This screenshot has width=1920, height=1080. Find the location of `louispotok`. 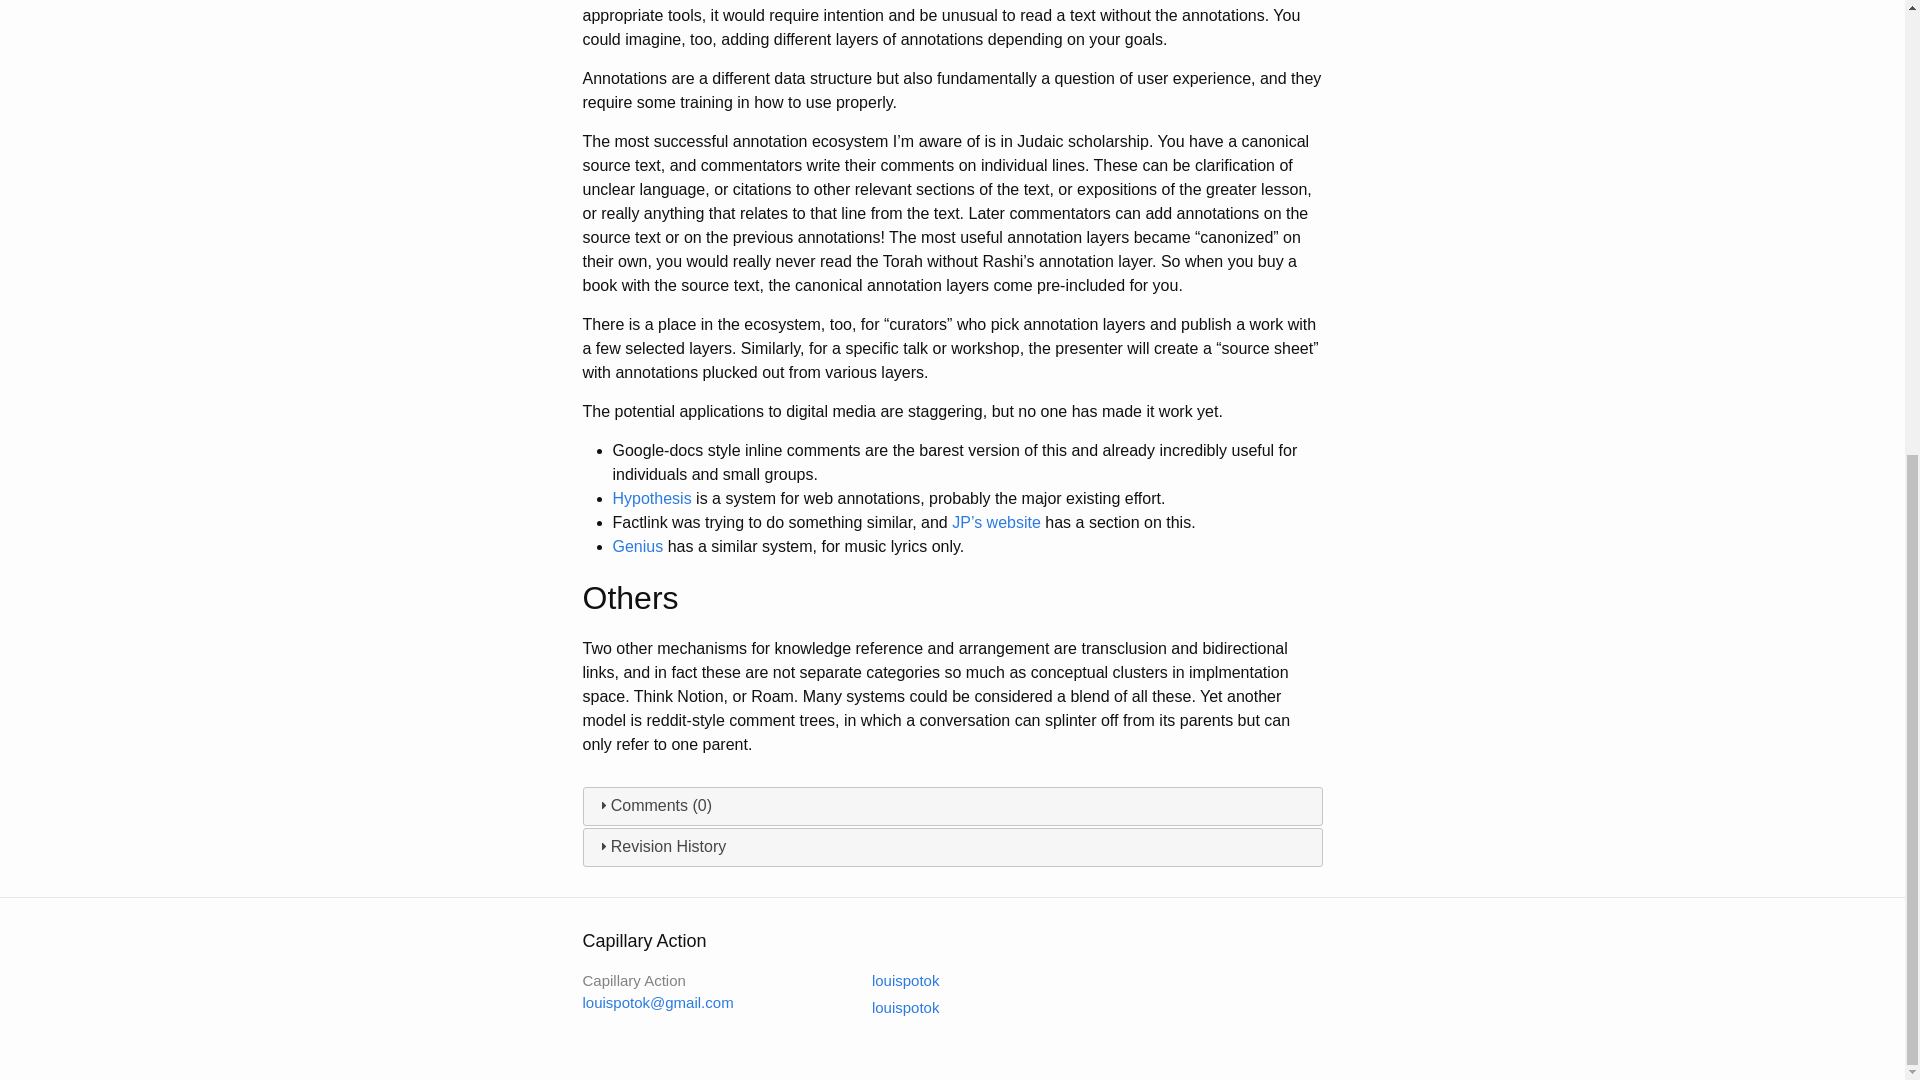

louispotok is located at coordinates (893, 1008).